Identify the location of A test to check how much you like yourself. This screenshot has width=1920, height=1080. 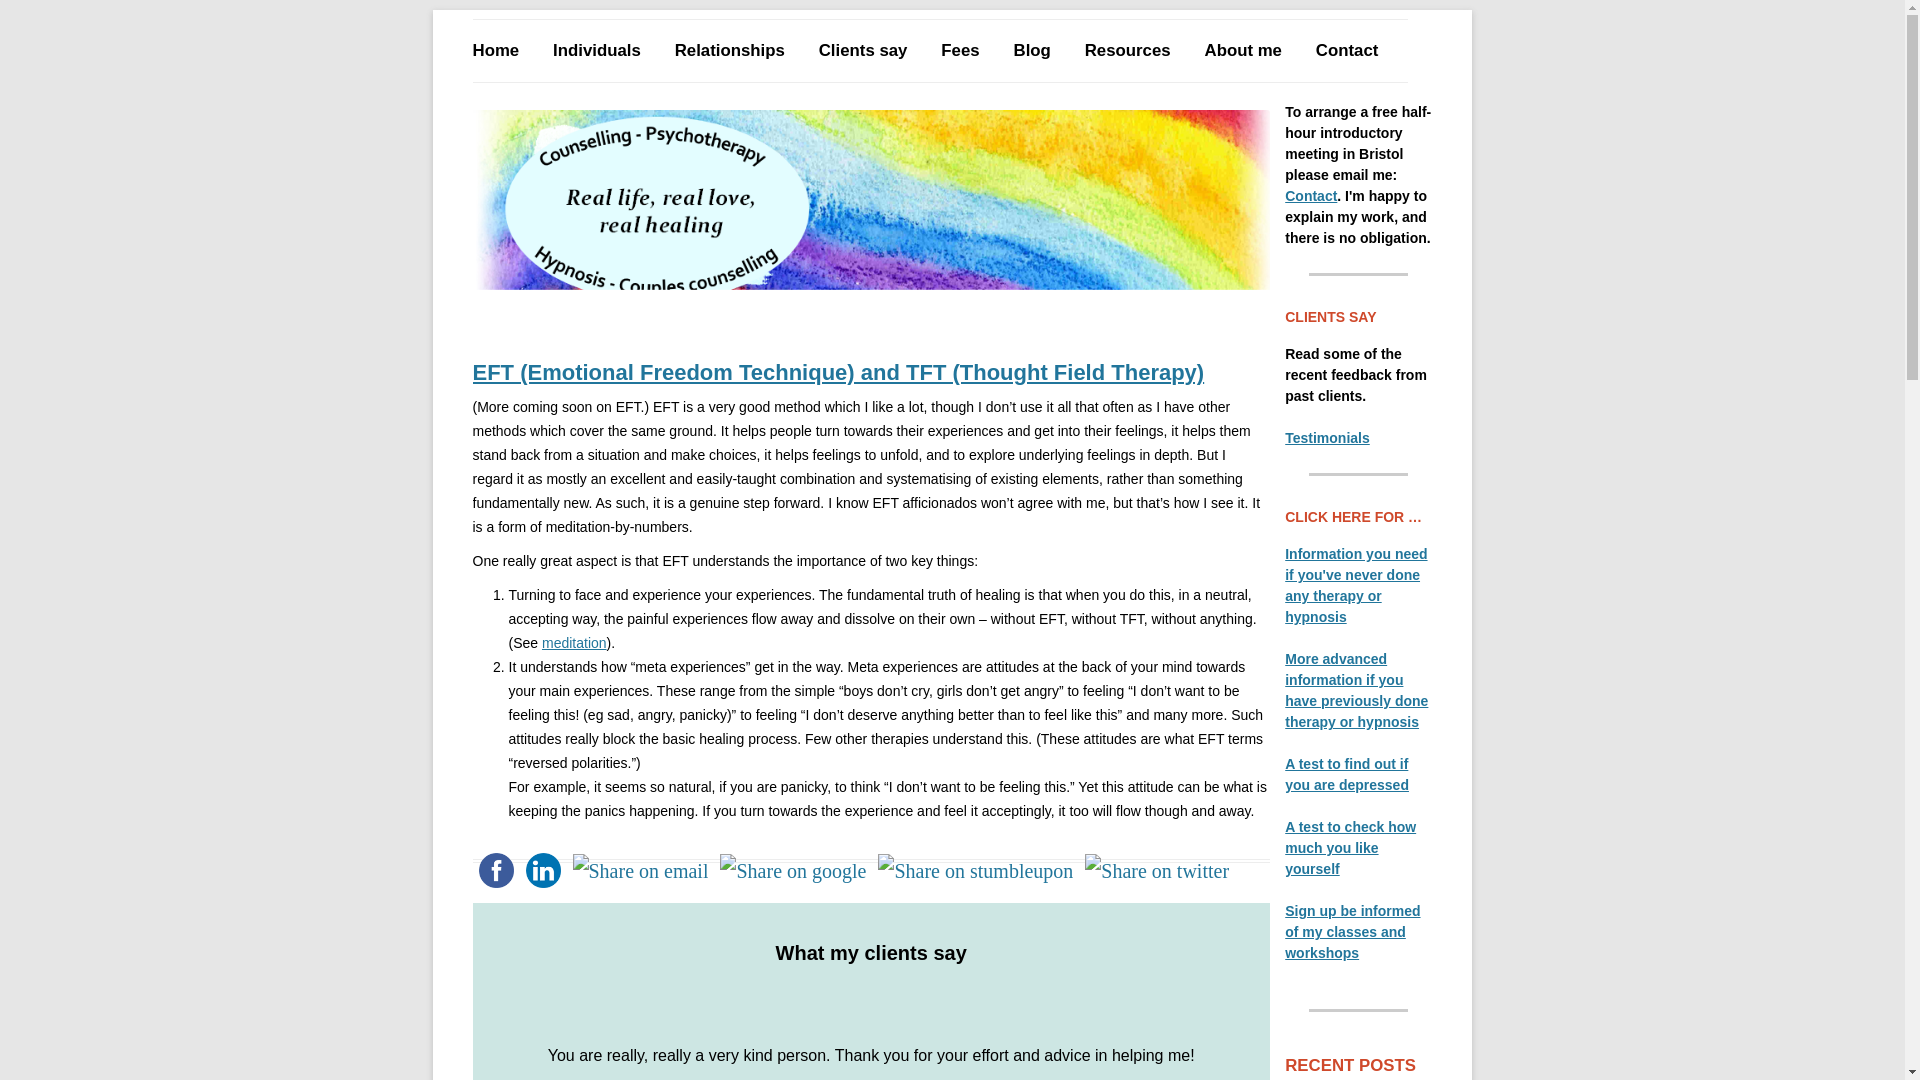
(1350, 847).